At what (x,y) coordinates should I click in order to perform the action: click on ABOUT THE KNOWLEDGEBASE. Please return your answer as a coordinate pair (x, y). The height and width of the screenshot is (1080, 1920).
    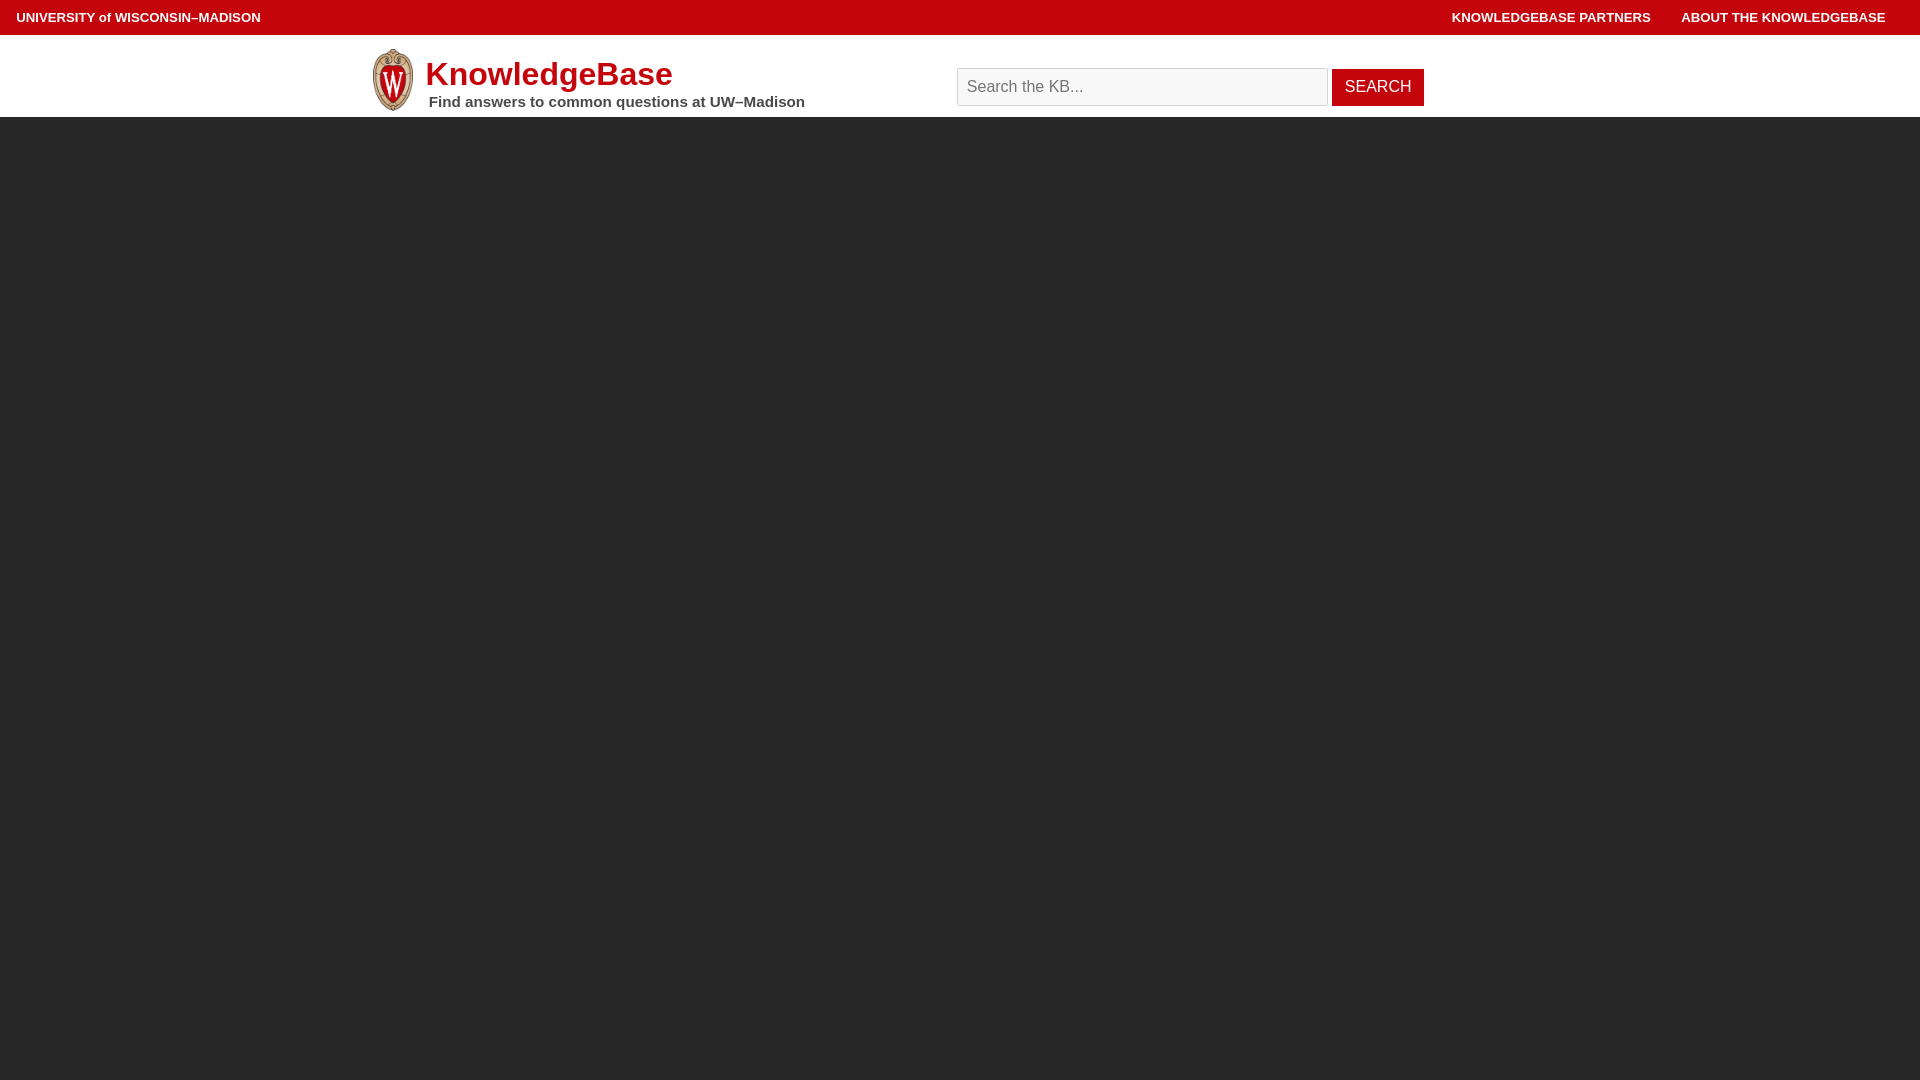
    Looking at the image, I should click on (1783, 16).